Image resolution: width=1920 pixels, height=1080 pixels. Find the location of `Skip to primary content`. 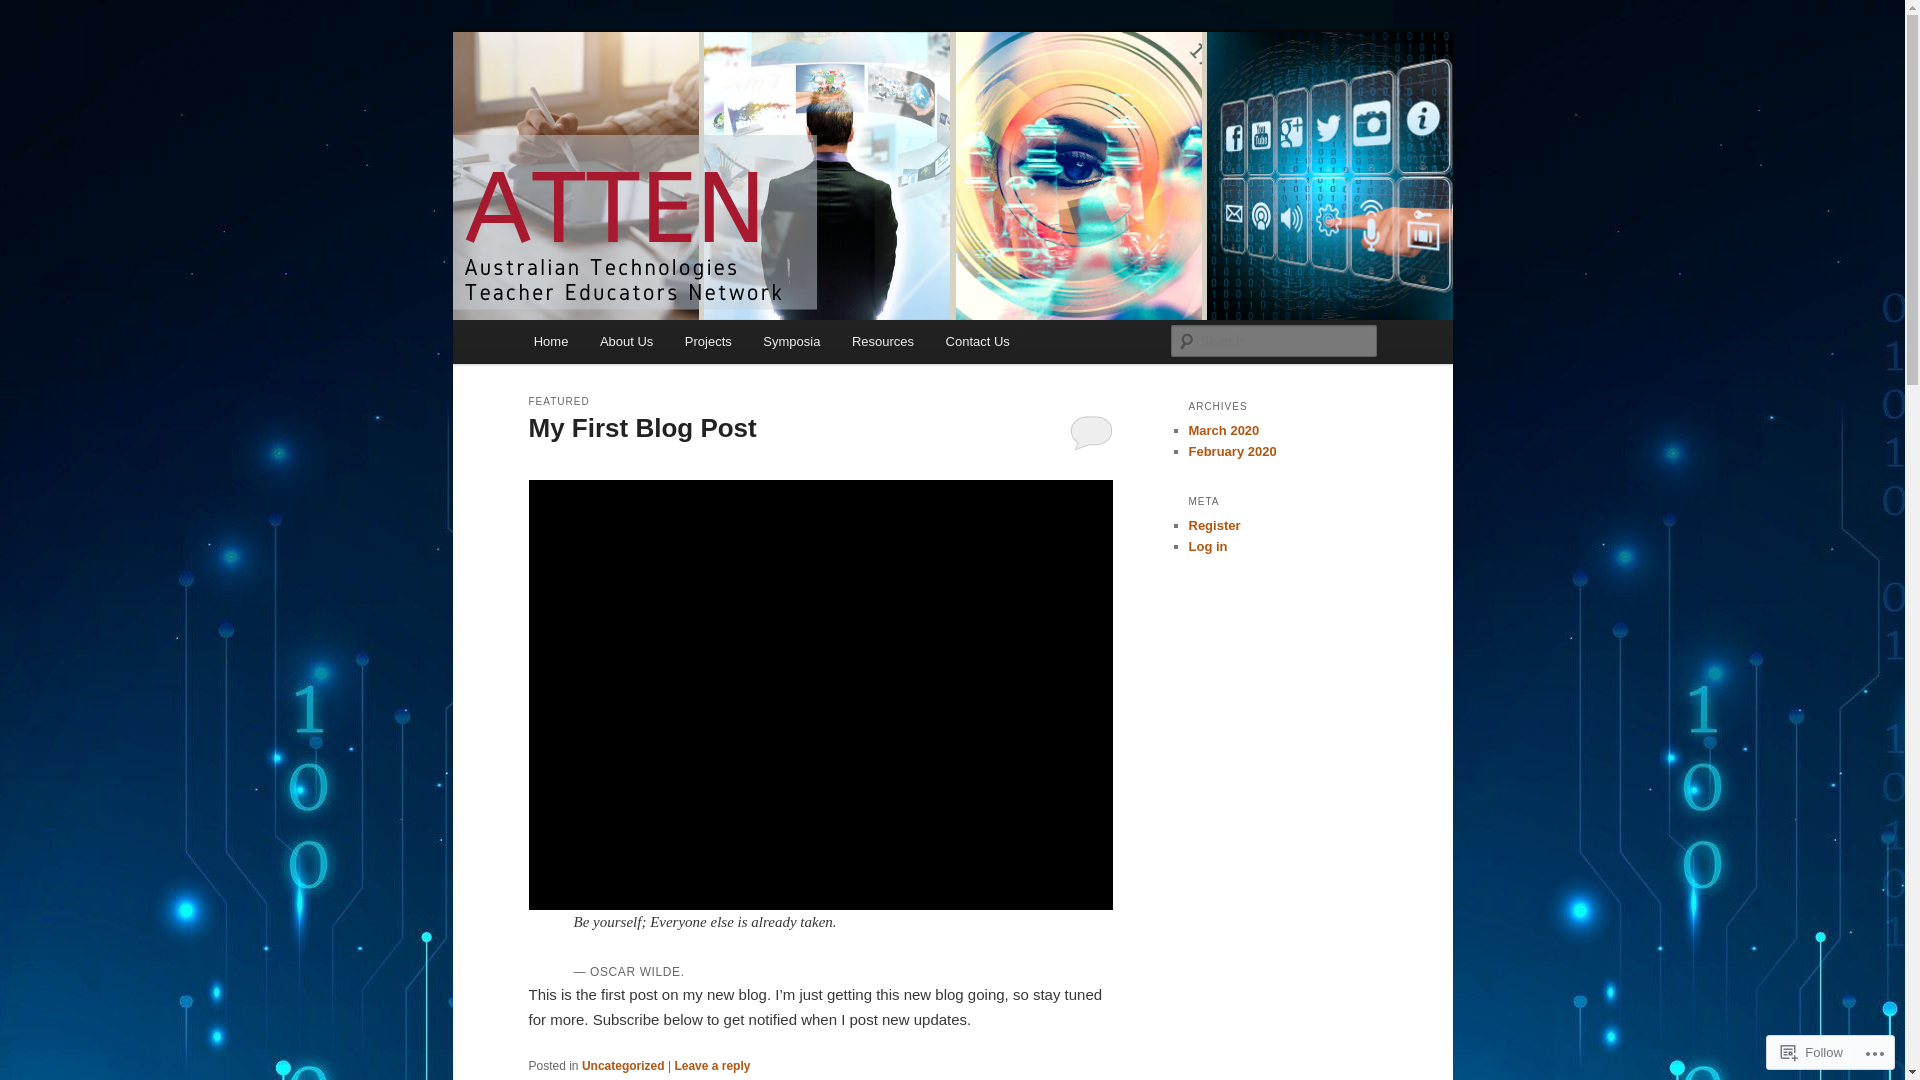

Skip to primary content is located at coordinates (30, 30).